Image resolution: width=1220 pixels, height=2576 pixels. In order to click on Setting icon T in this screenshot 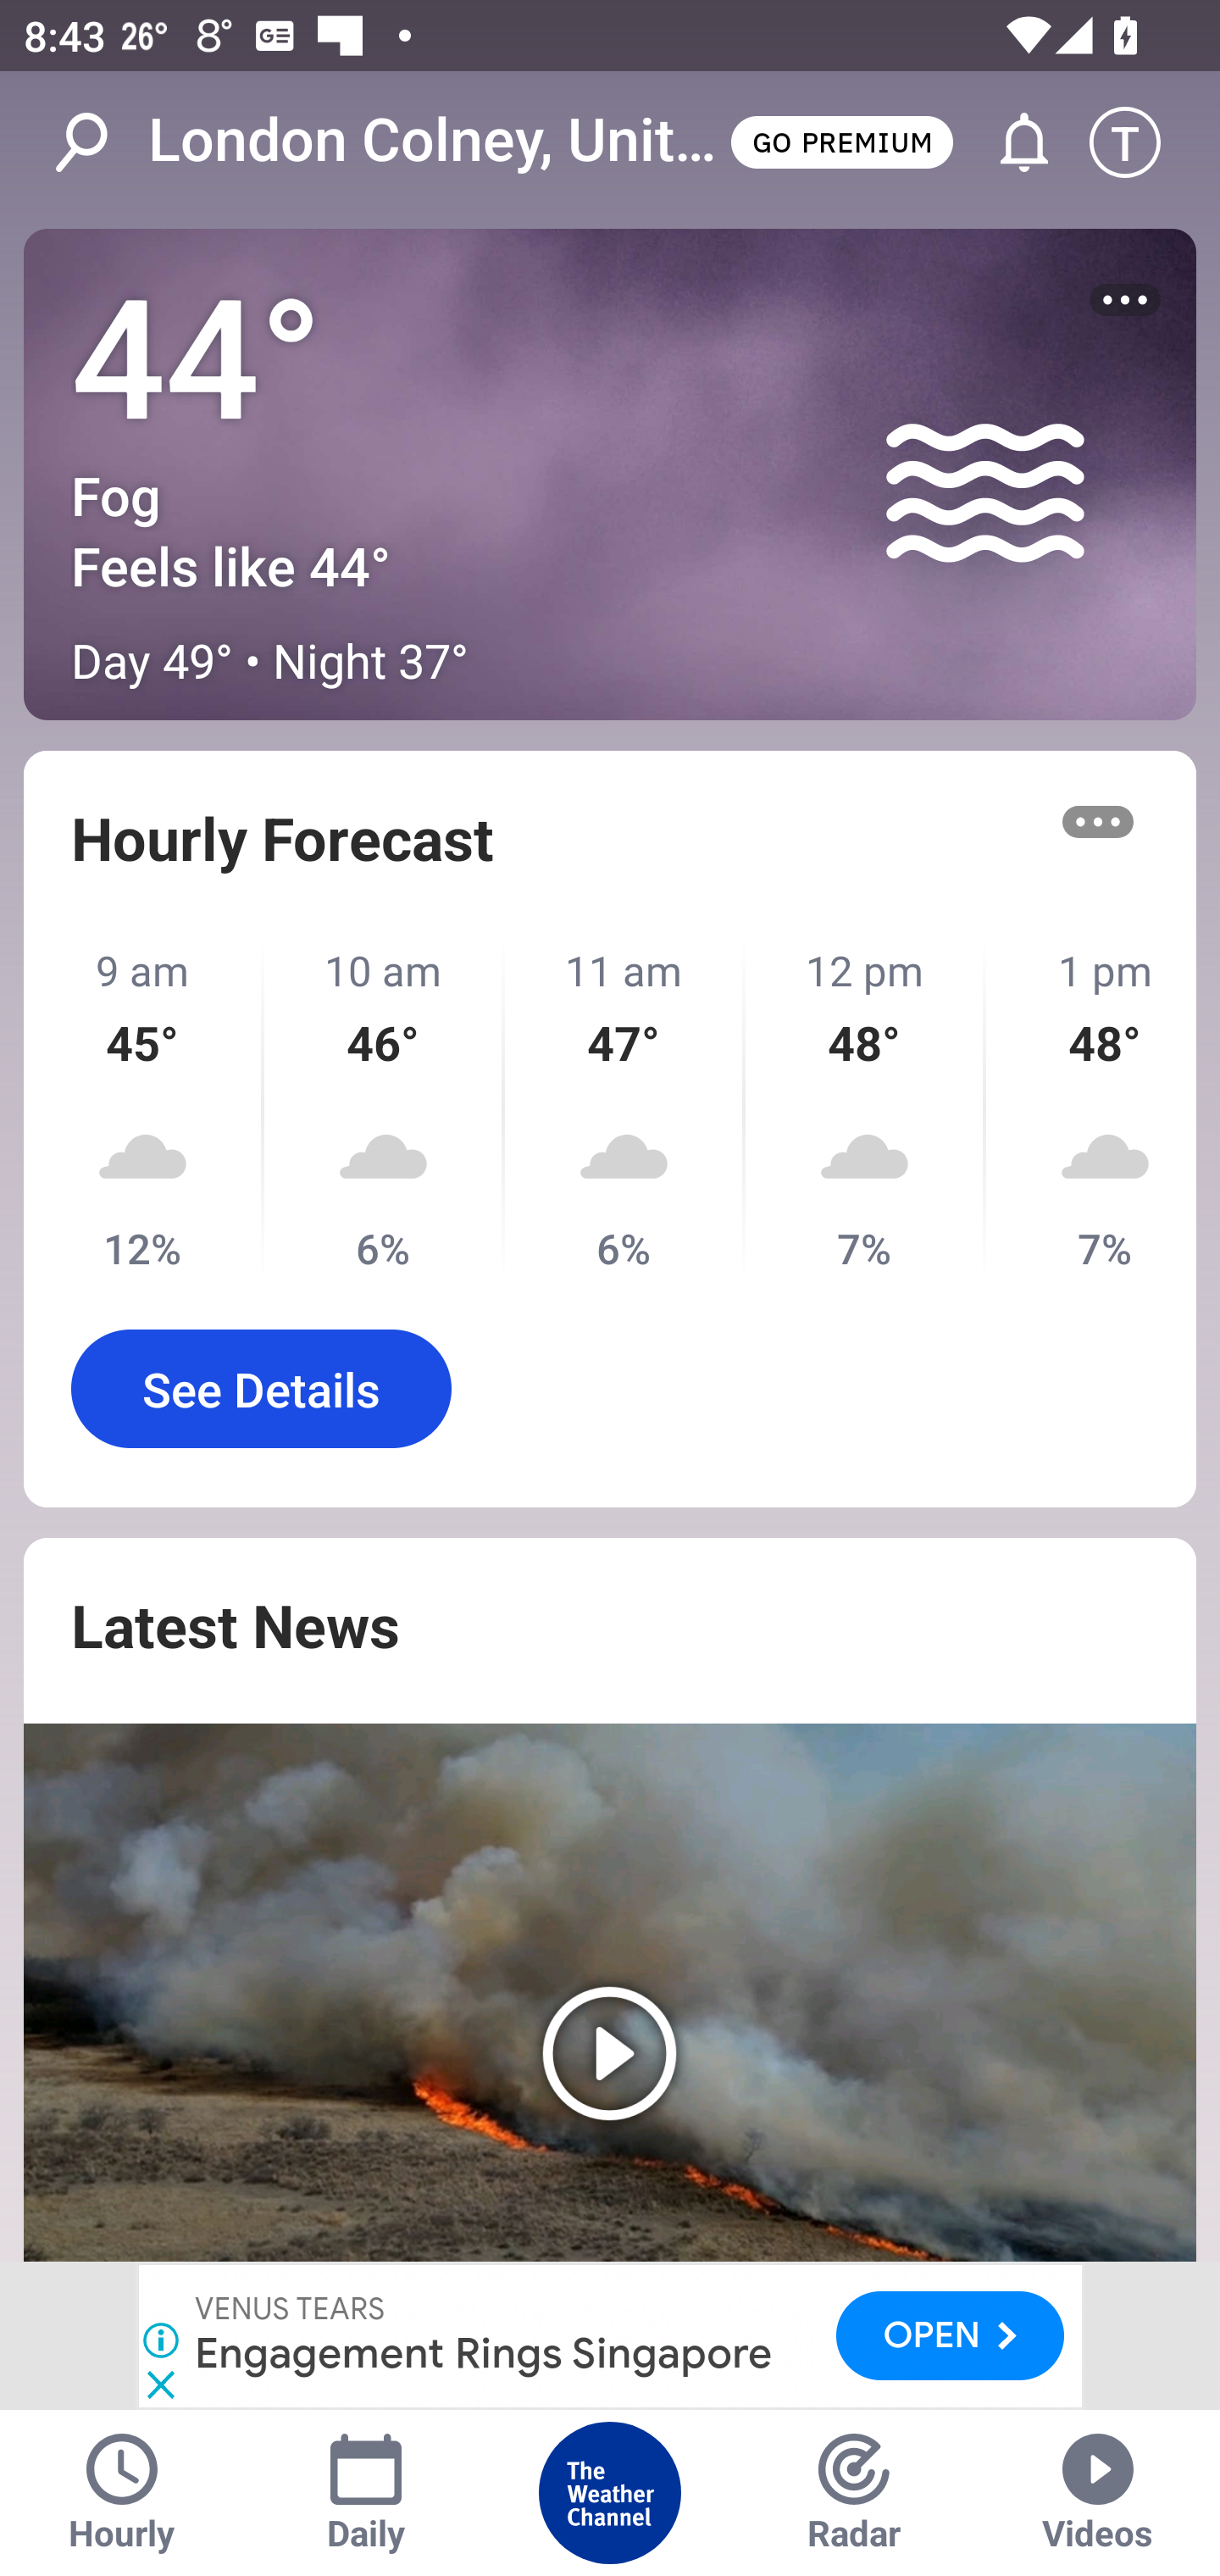, I will do `click(1140, 142)`.